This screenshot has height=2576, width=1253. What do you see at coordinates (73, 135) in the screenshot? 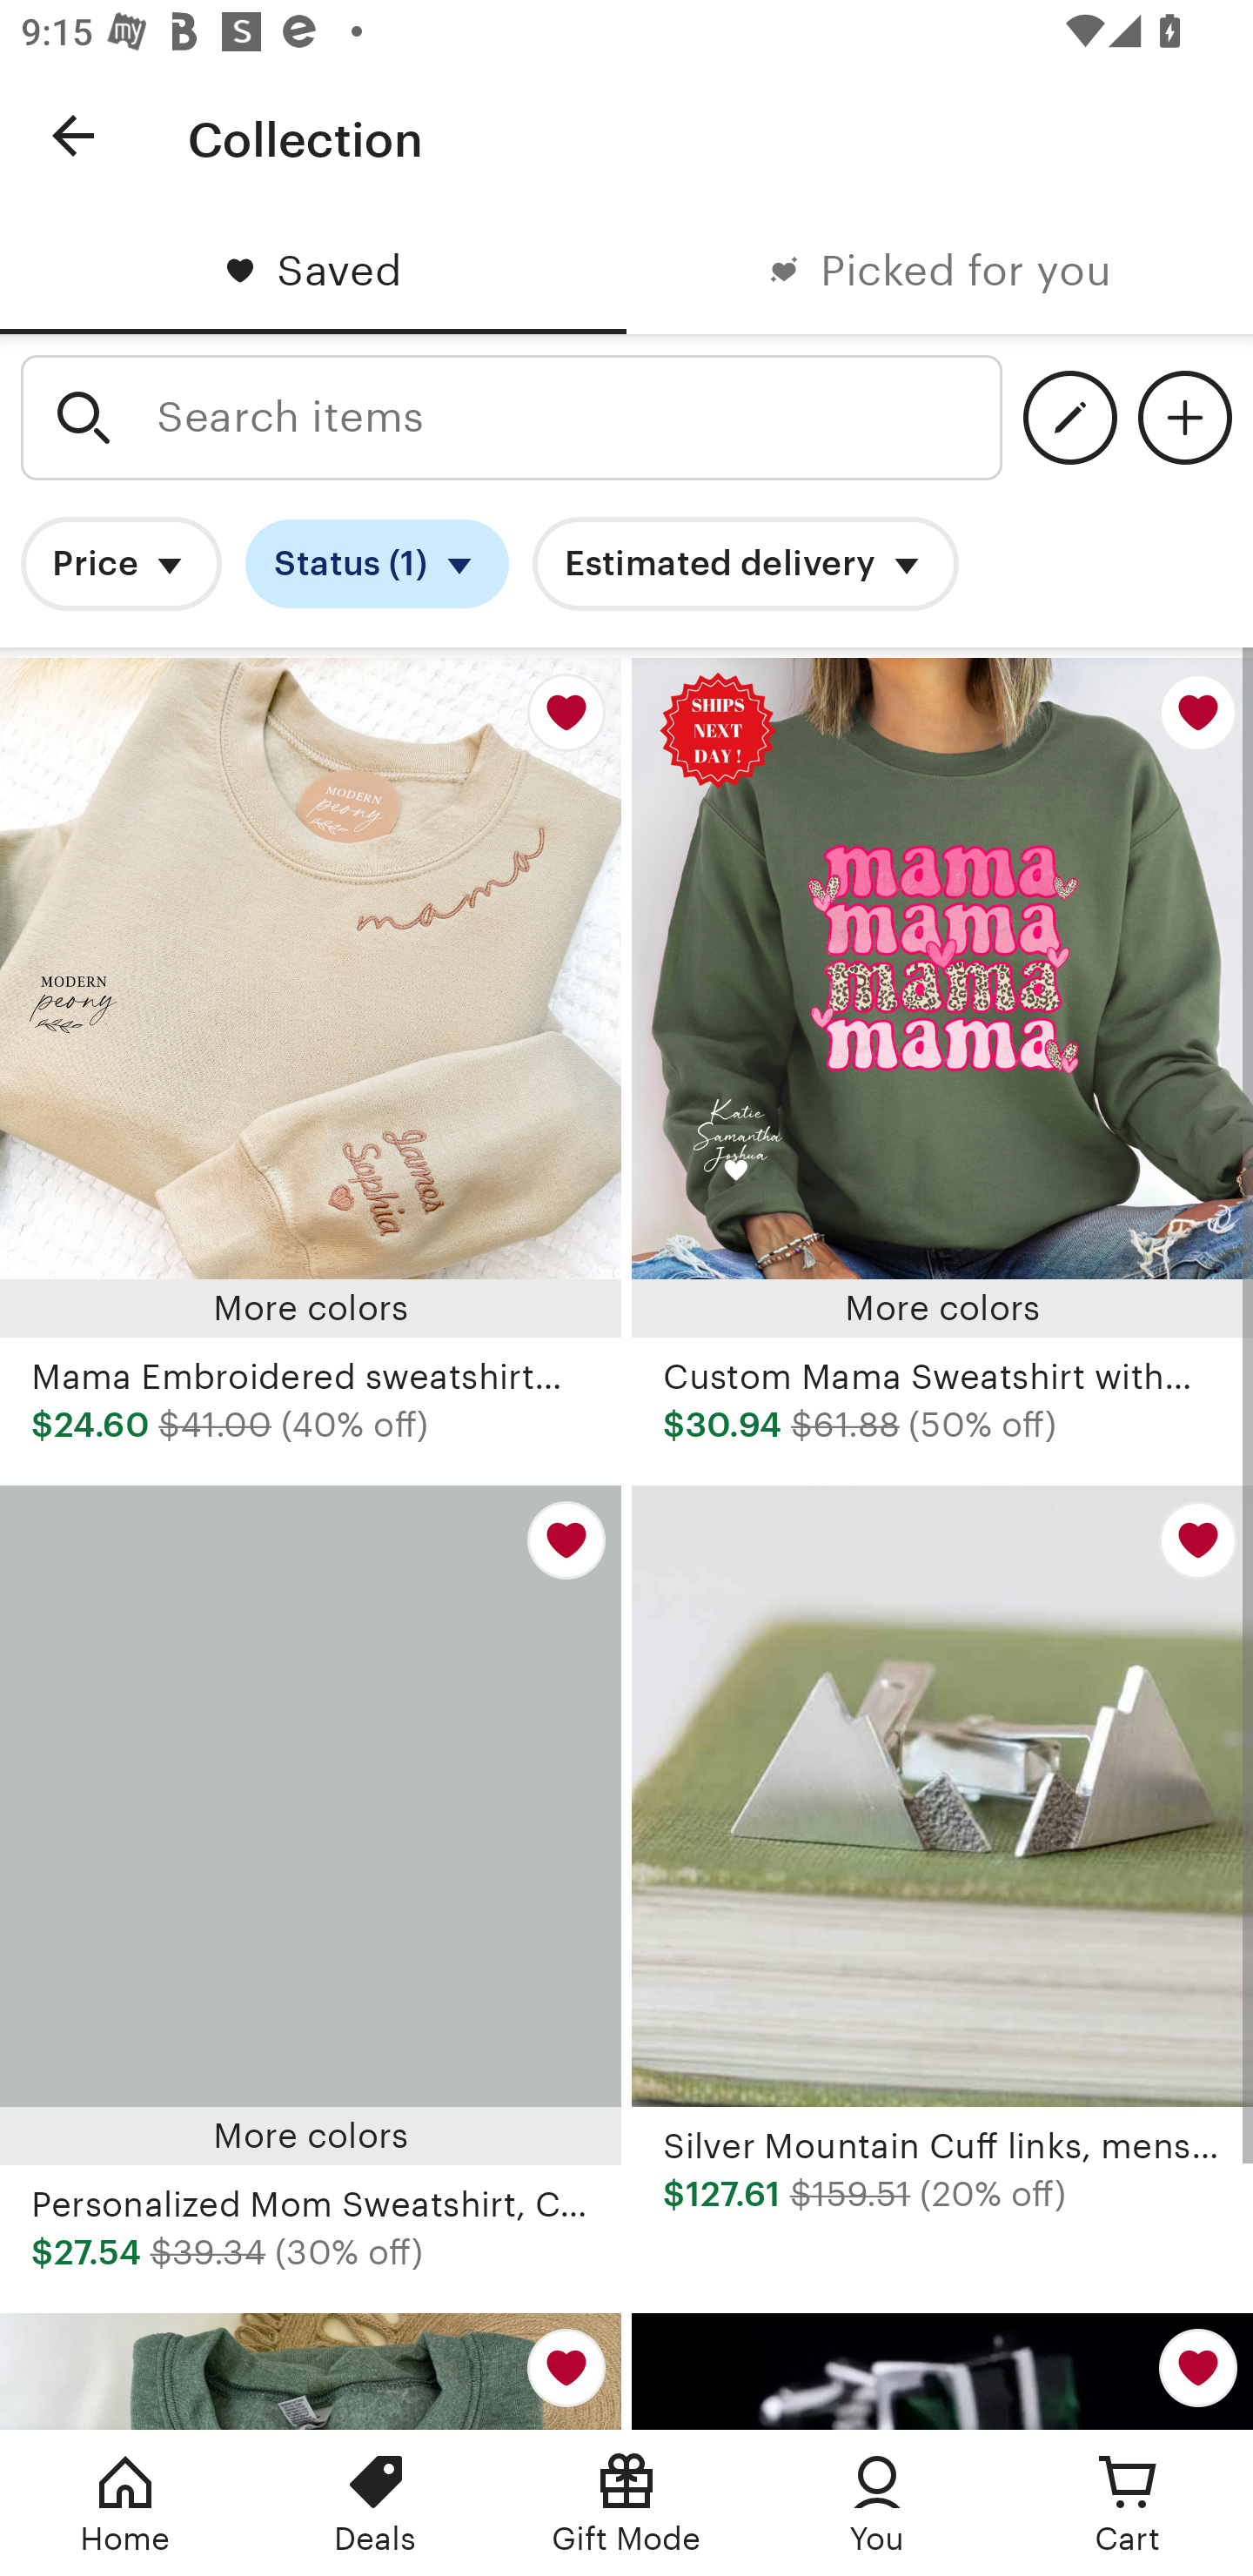
I see `Navigate up` at bounding box center [73, 135].